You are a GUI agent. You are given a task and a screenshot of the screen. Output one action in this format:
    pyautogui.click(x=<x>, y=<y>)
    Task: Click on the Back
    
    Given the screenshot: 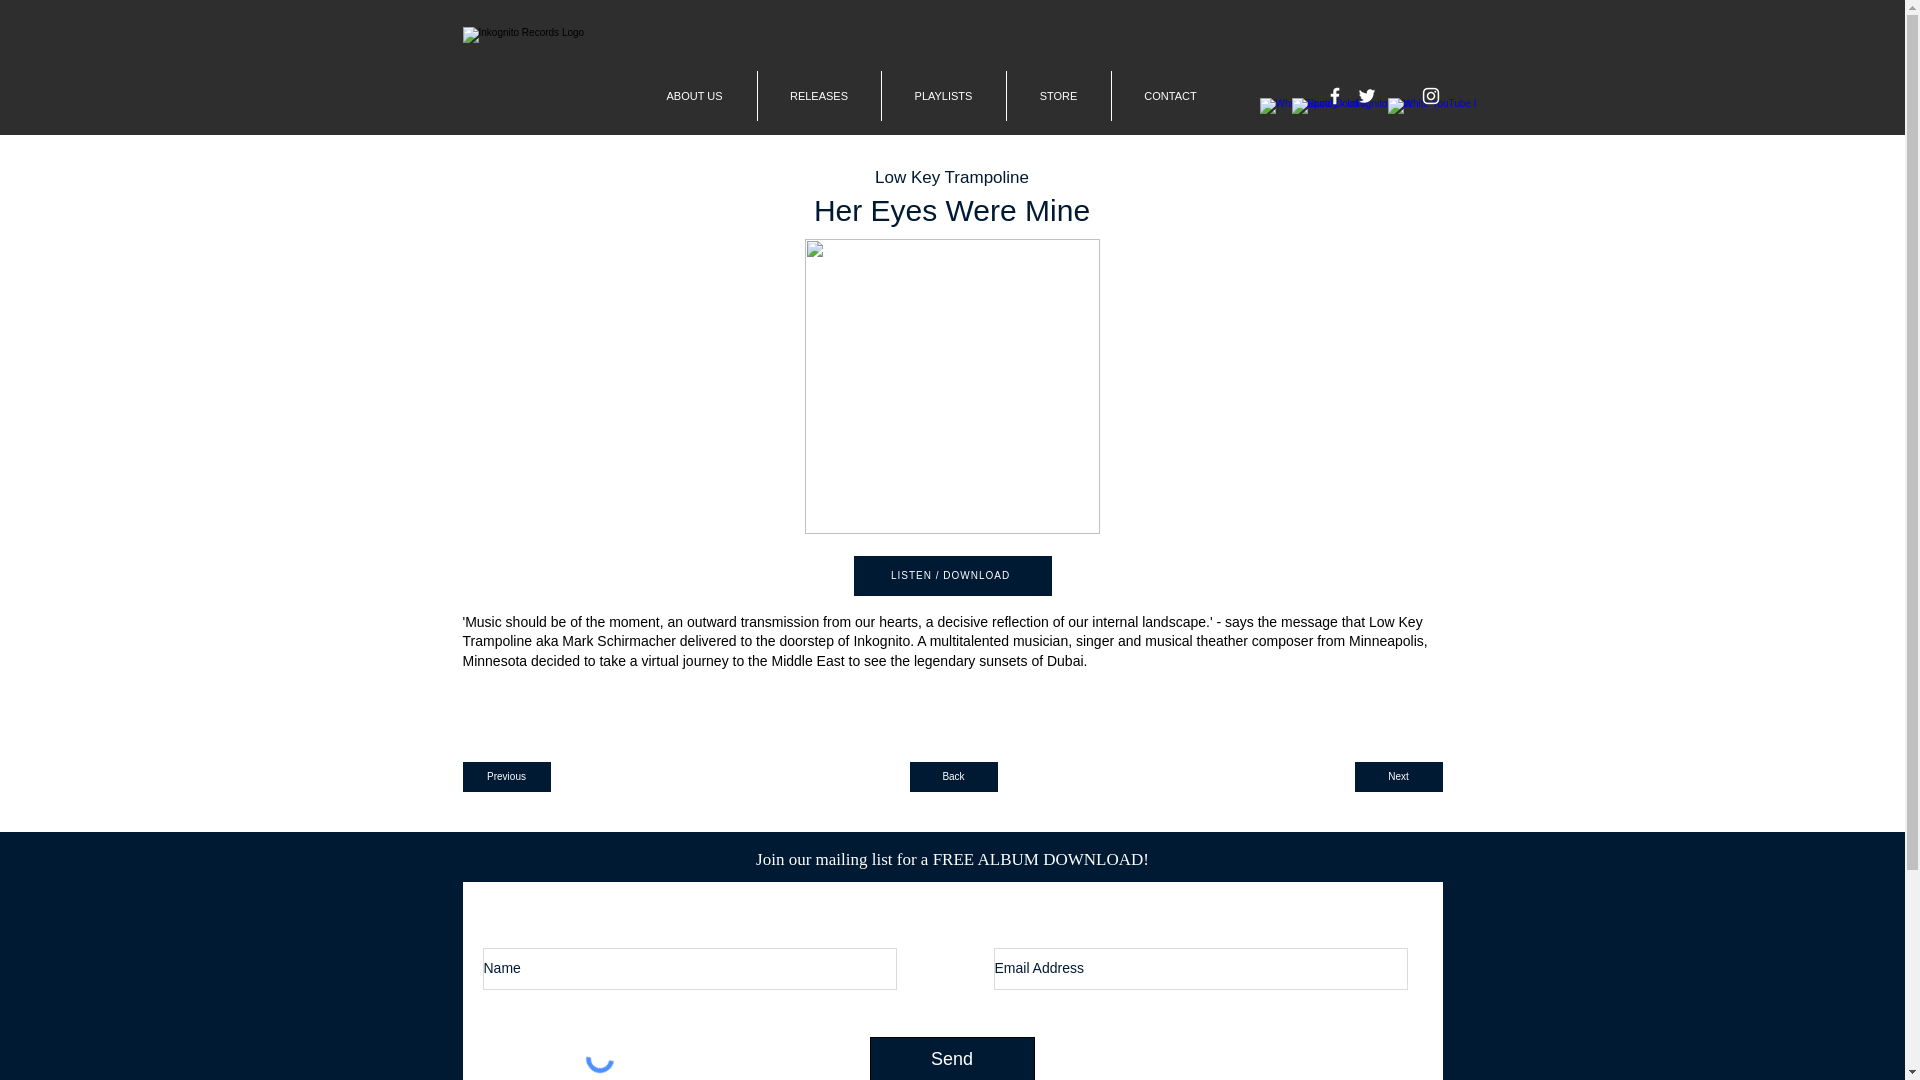 What is the action you would take?
    pyautogui.click(x=954, y=776)
    